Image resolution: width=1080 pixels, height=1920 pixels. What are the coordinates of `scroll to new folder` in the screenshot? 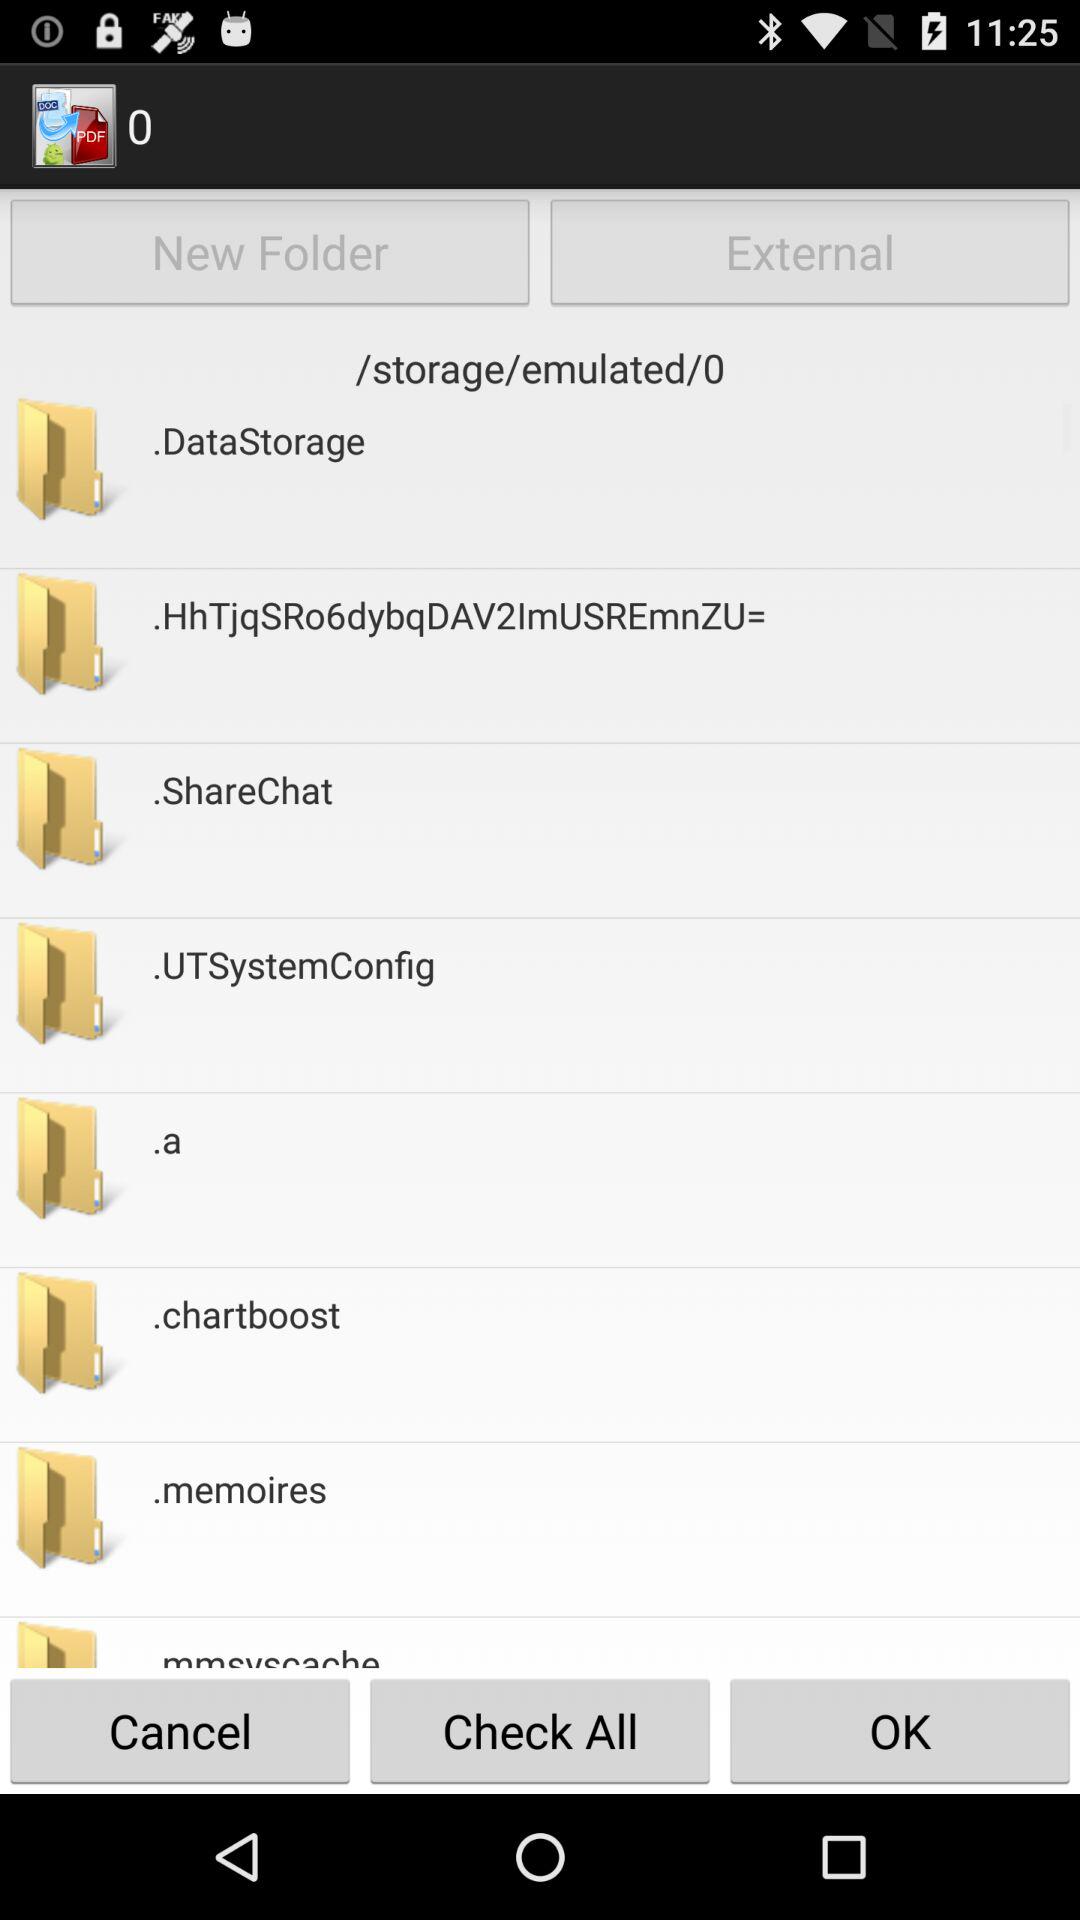 It's located at (270, 252).